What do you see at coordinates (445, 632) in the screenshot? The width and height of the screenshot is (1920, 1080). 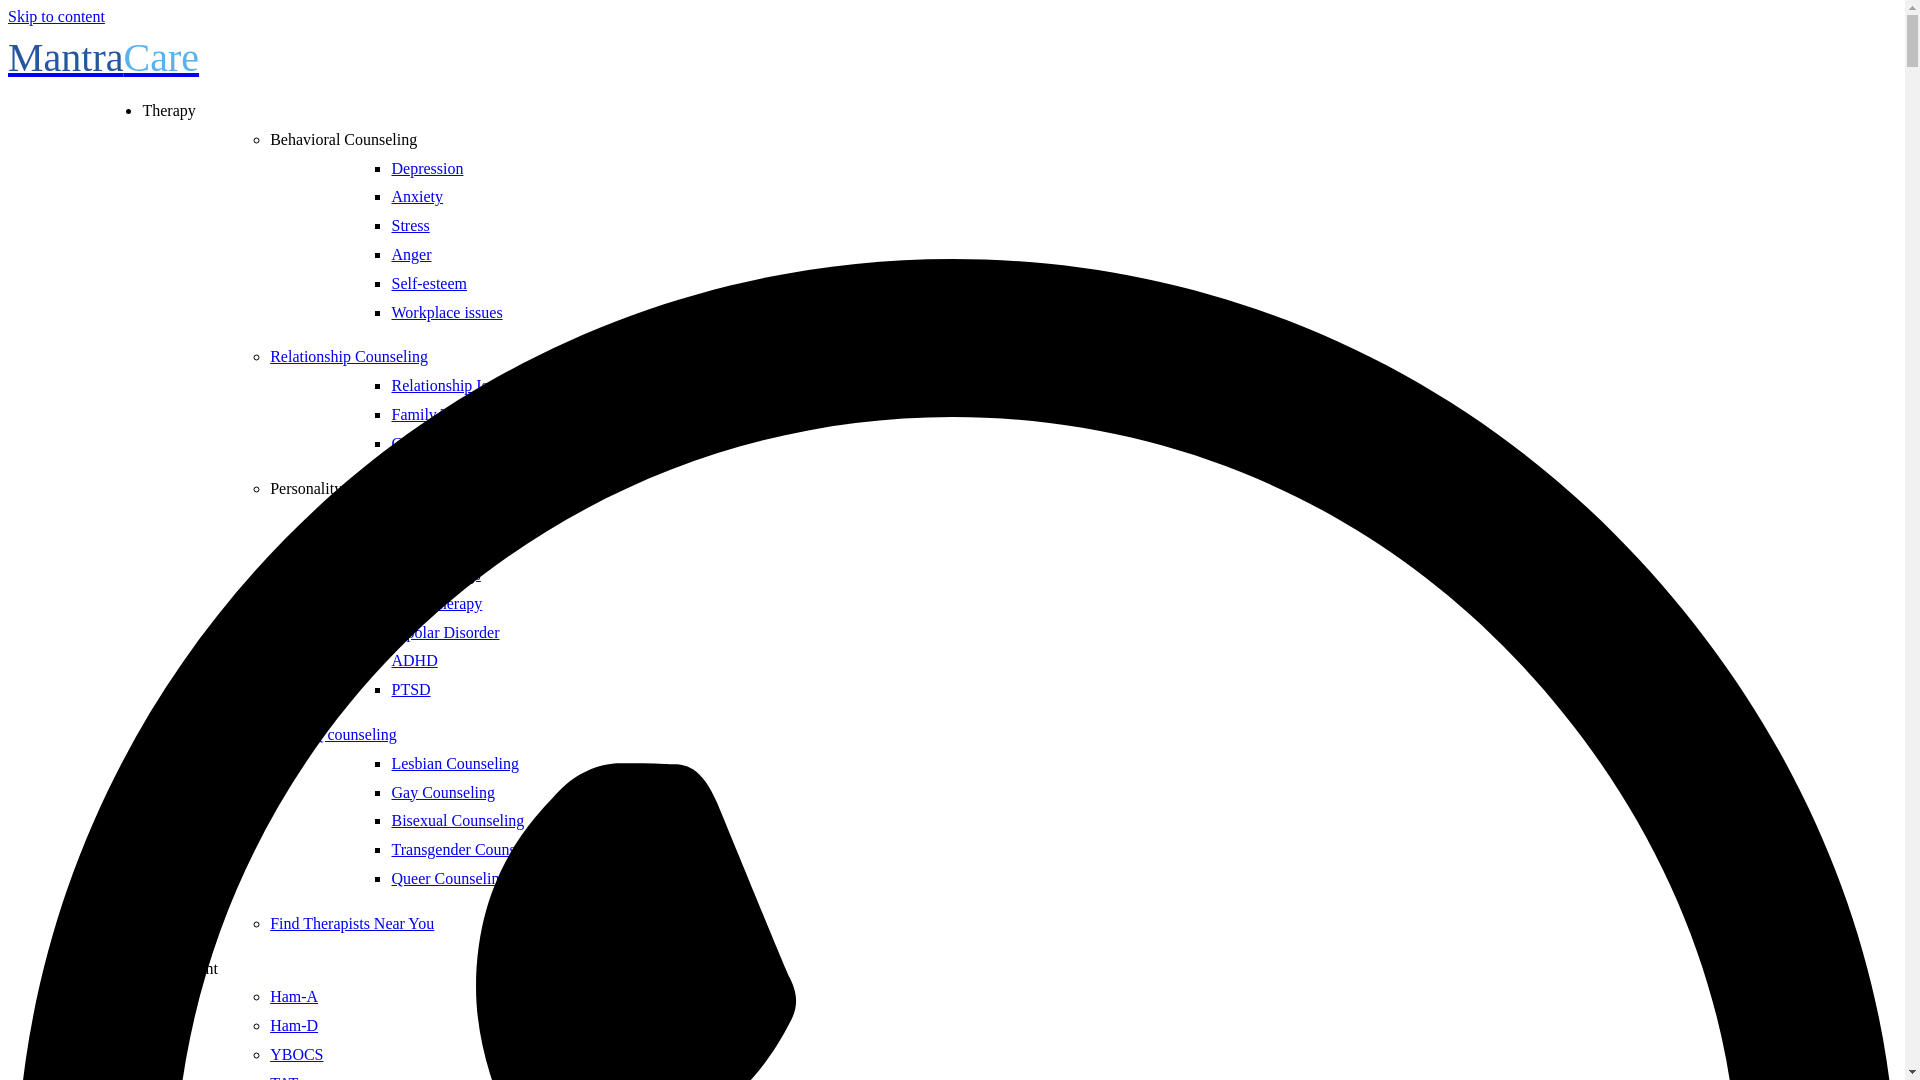 I see `Bipolar Disorder` at bounding box center [445, 632].